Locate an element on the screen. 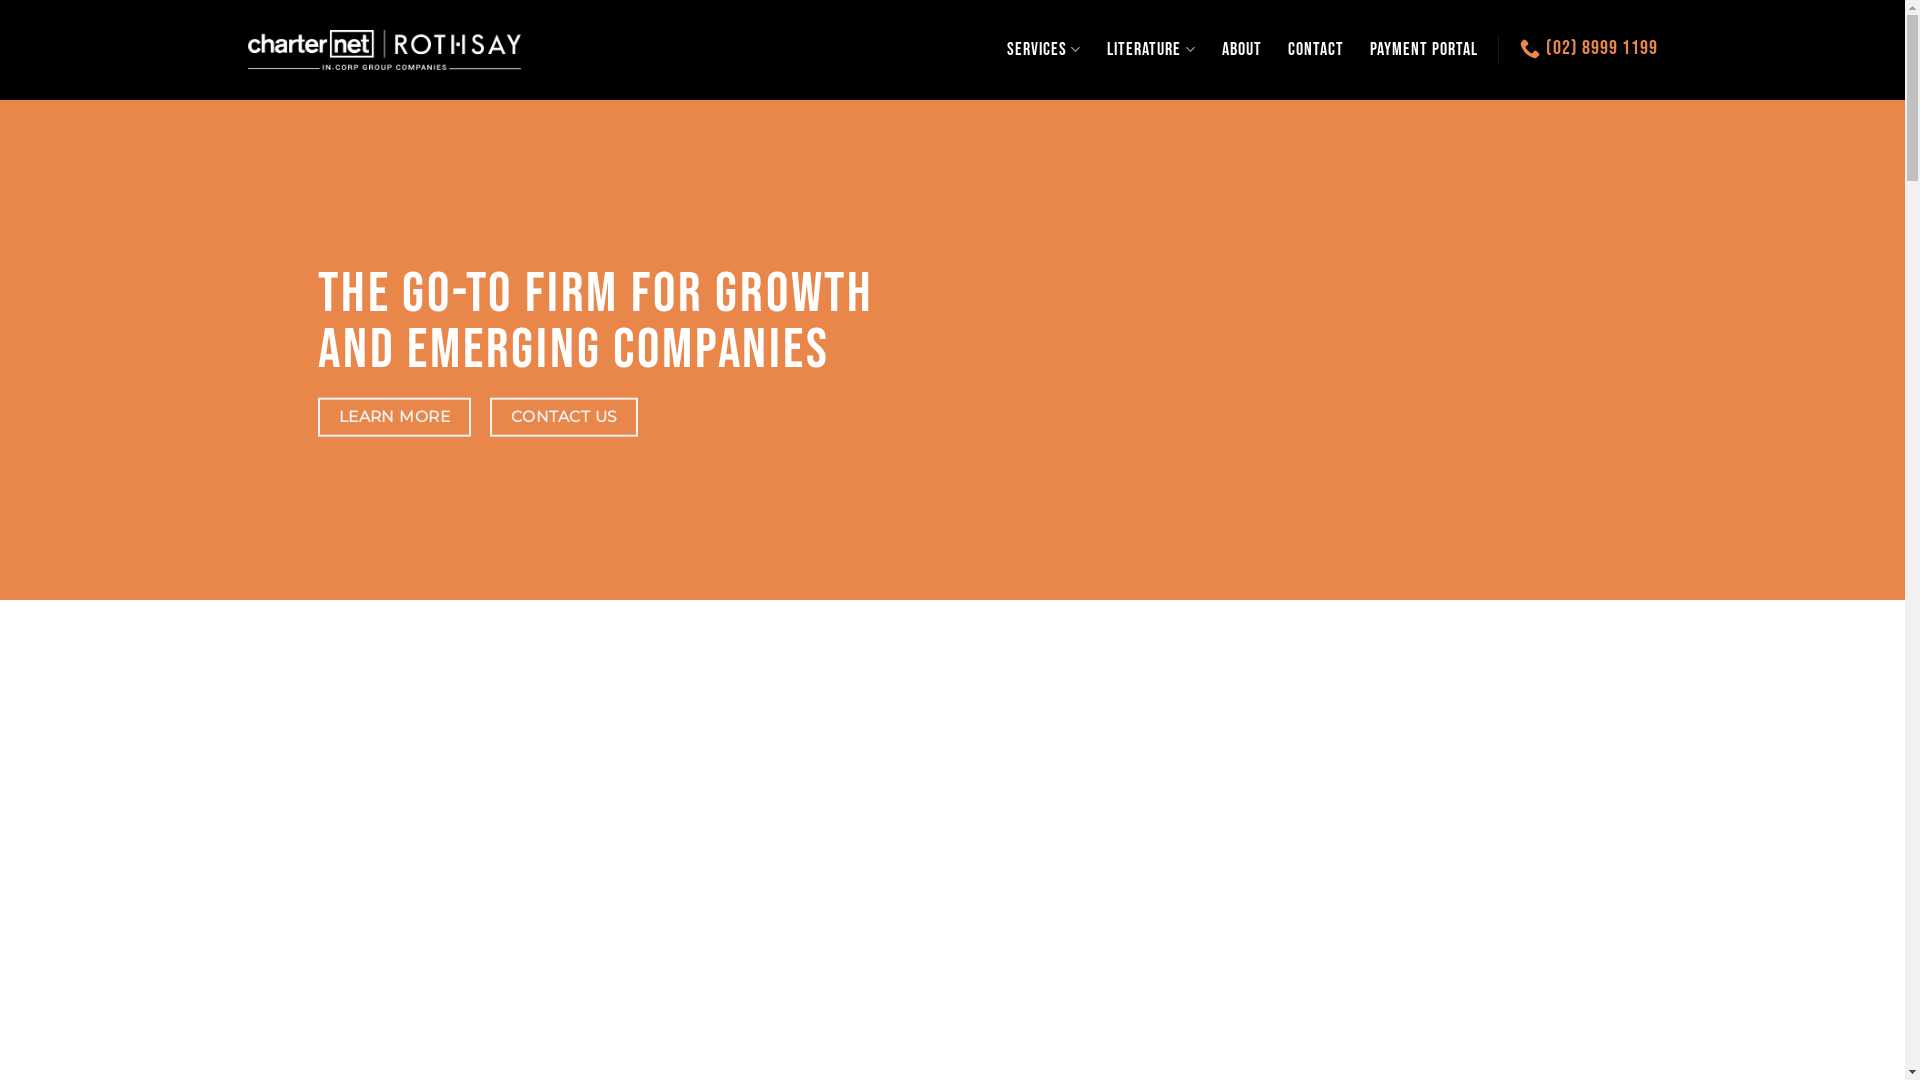 The width and height of the screenshot is (1920, 1080). LITERATURE is located at coordinates (1151, 50).